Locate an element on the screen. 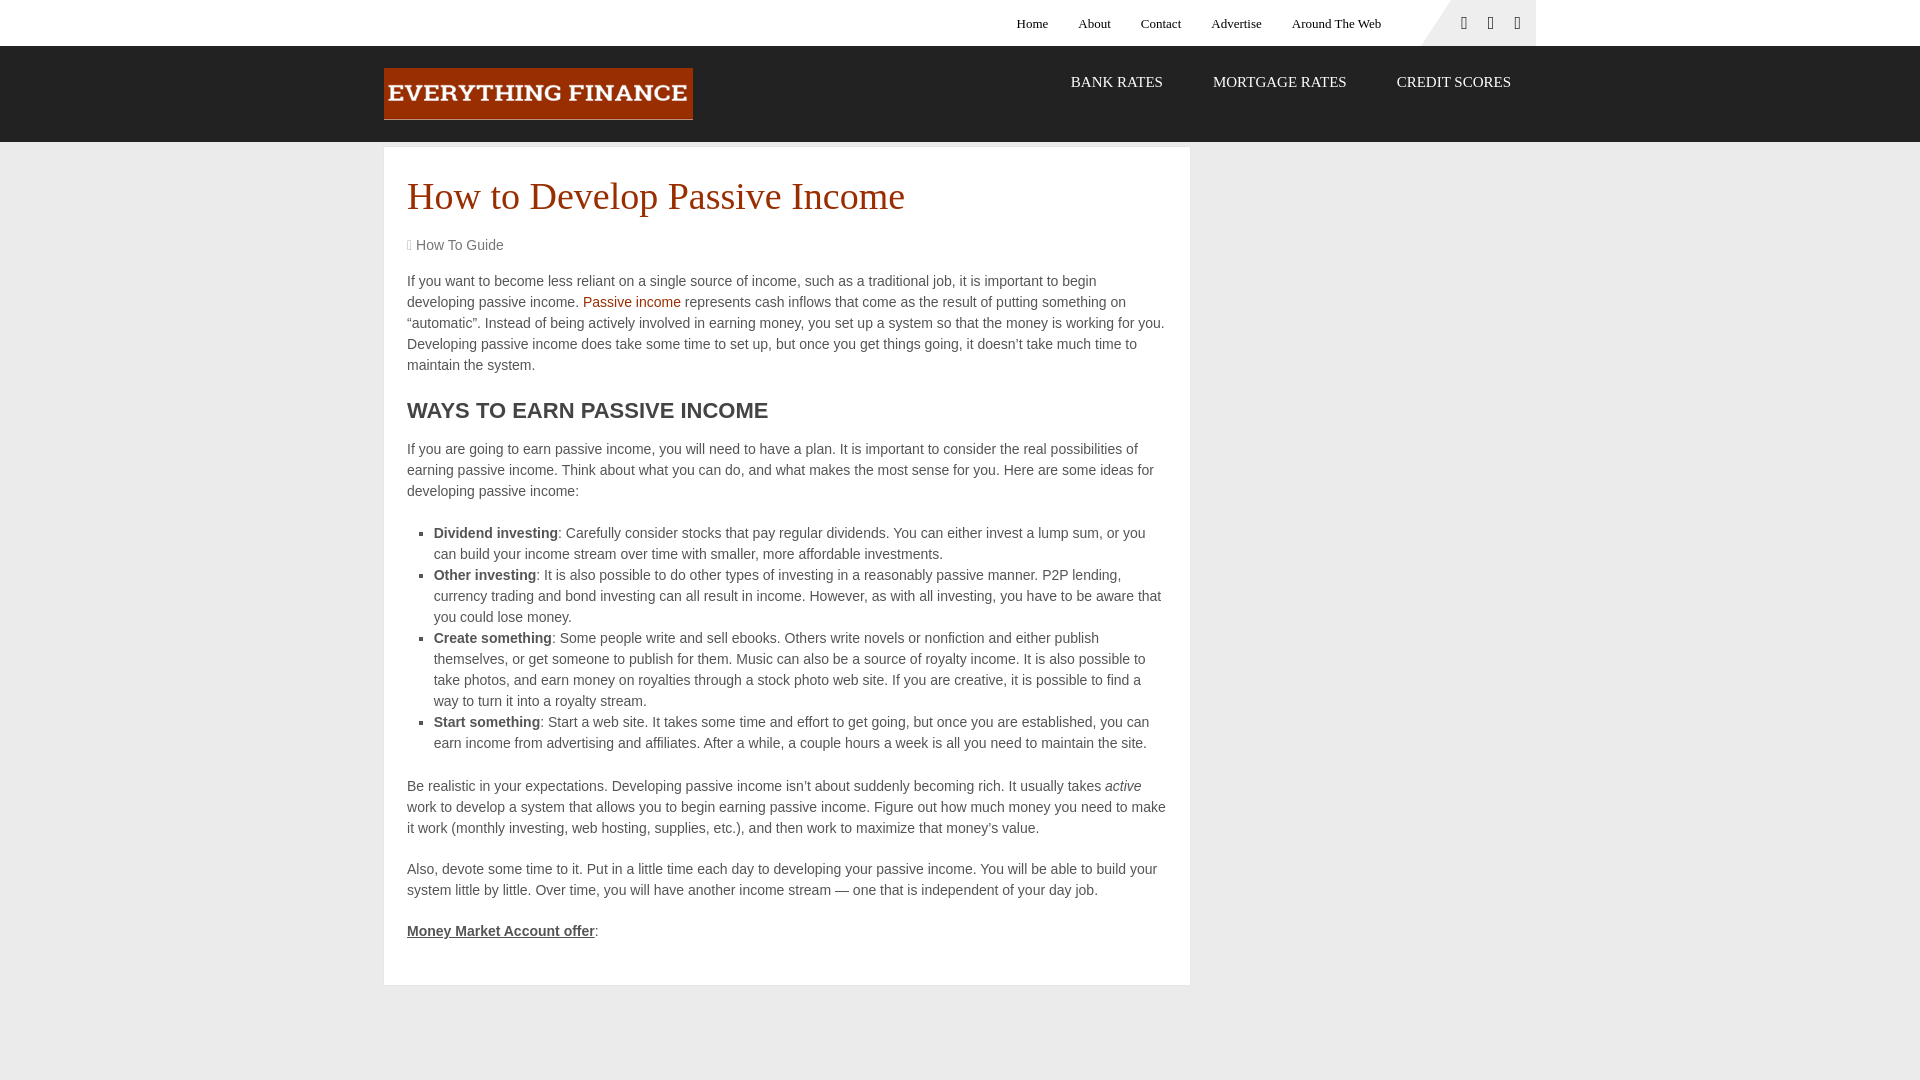 The width and height of the screenshot is (1920, 1080). How To Guide is located at coordinates (460, 244).